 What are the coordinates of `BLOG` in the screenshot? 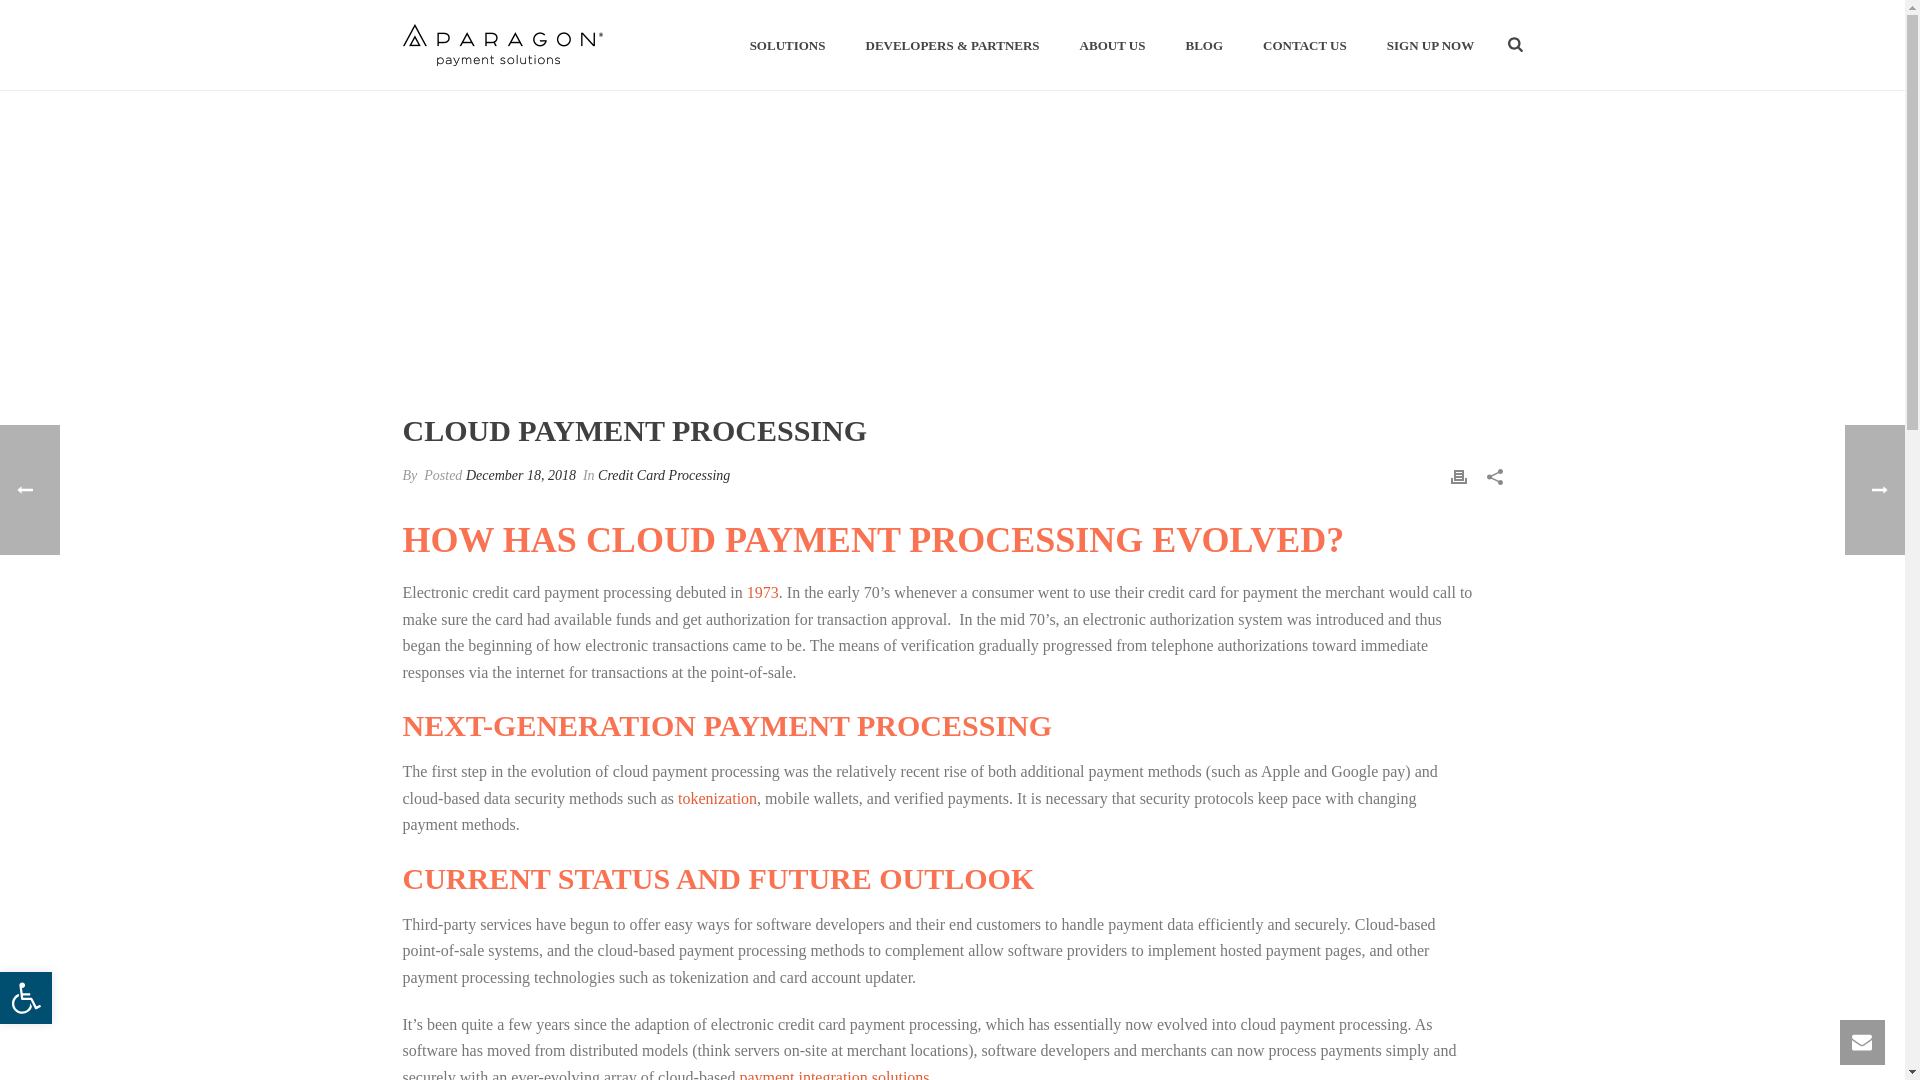 It's located at (1204, 46).